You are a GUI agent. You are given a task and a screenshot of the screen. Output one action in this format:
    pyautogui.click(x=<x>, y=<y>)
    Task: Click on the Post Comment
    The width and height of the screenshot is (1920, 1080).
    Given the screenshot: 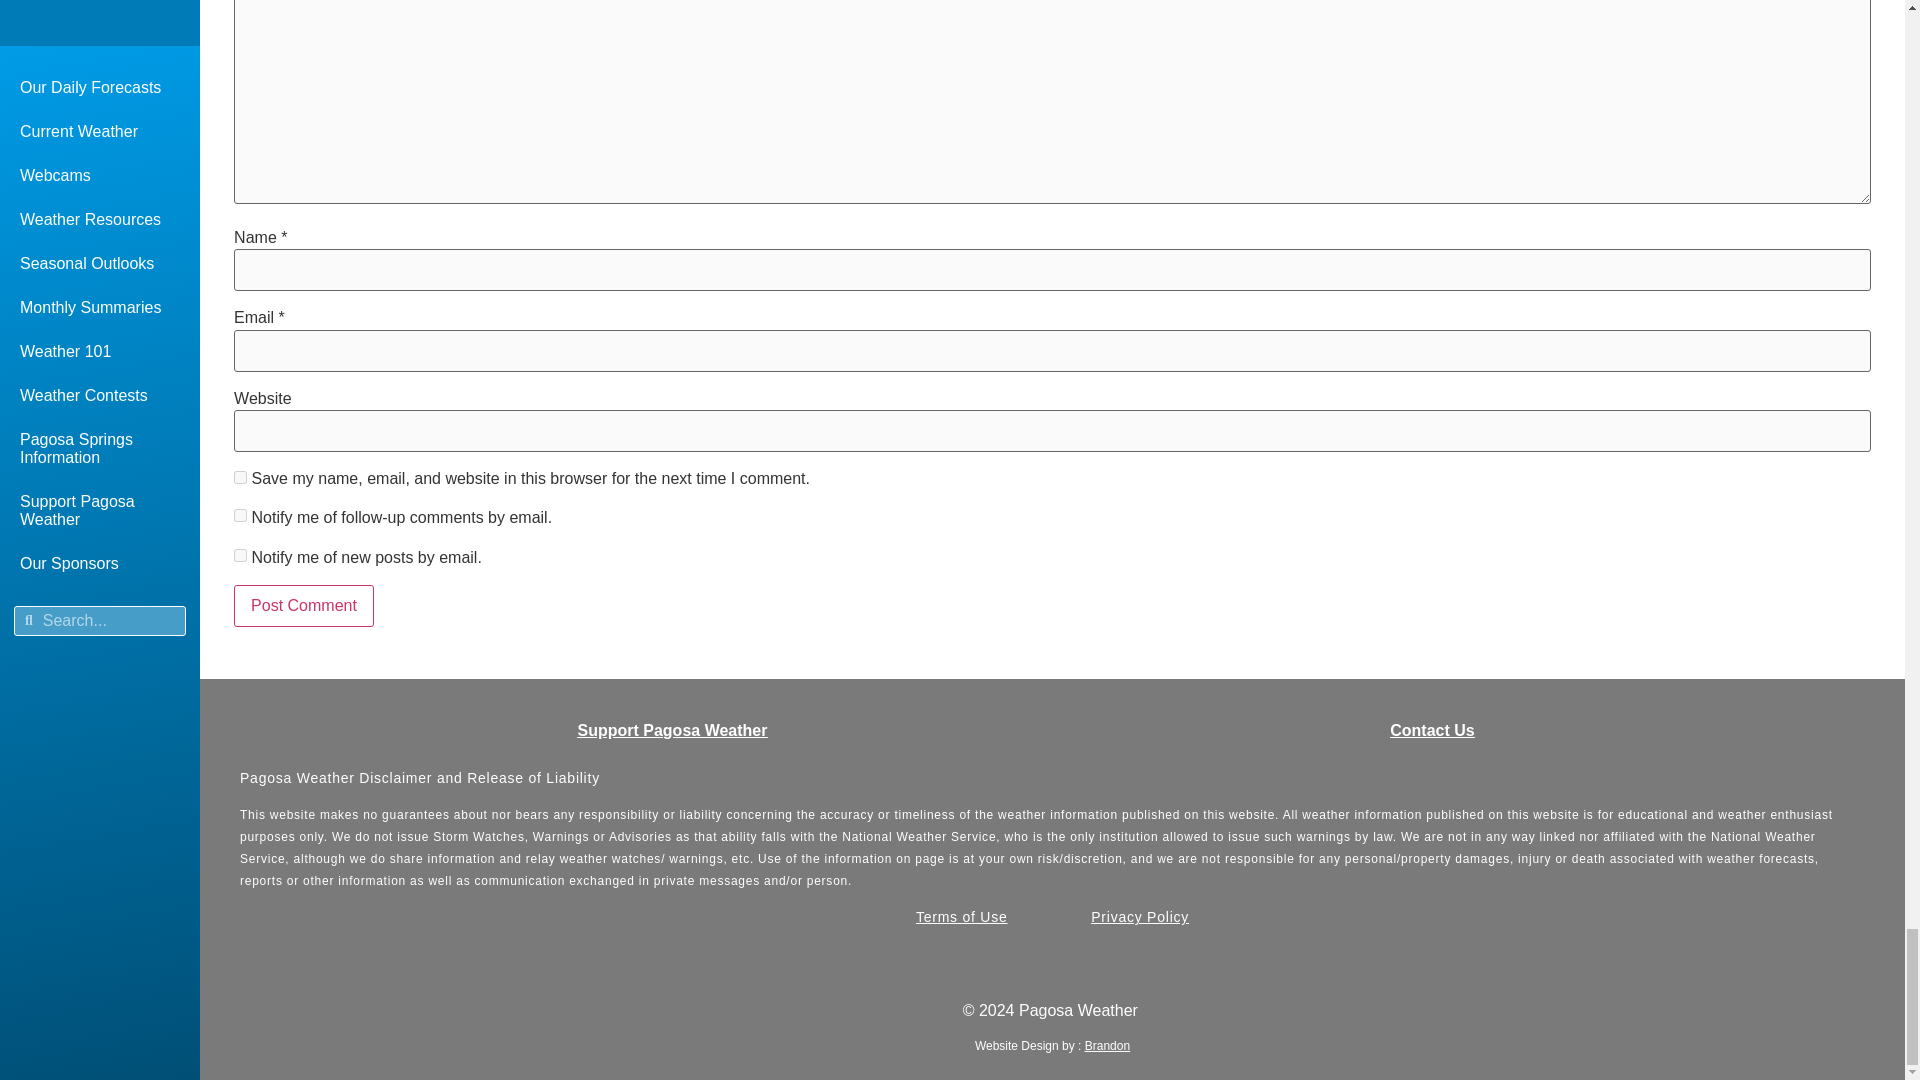 What is the action you would take?
    pyautogui.click(x=304, y=606)
    